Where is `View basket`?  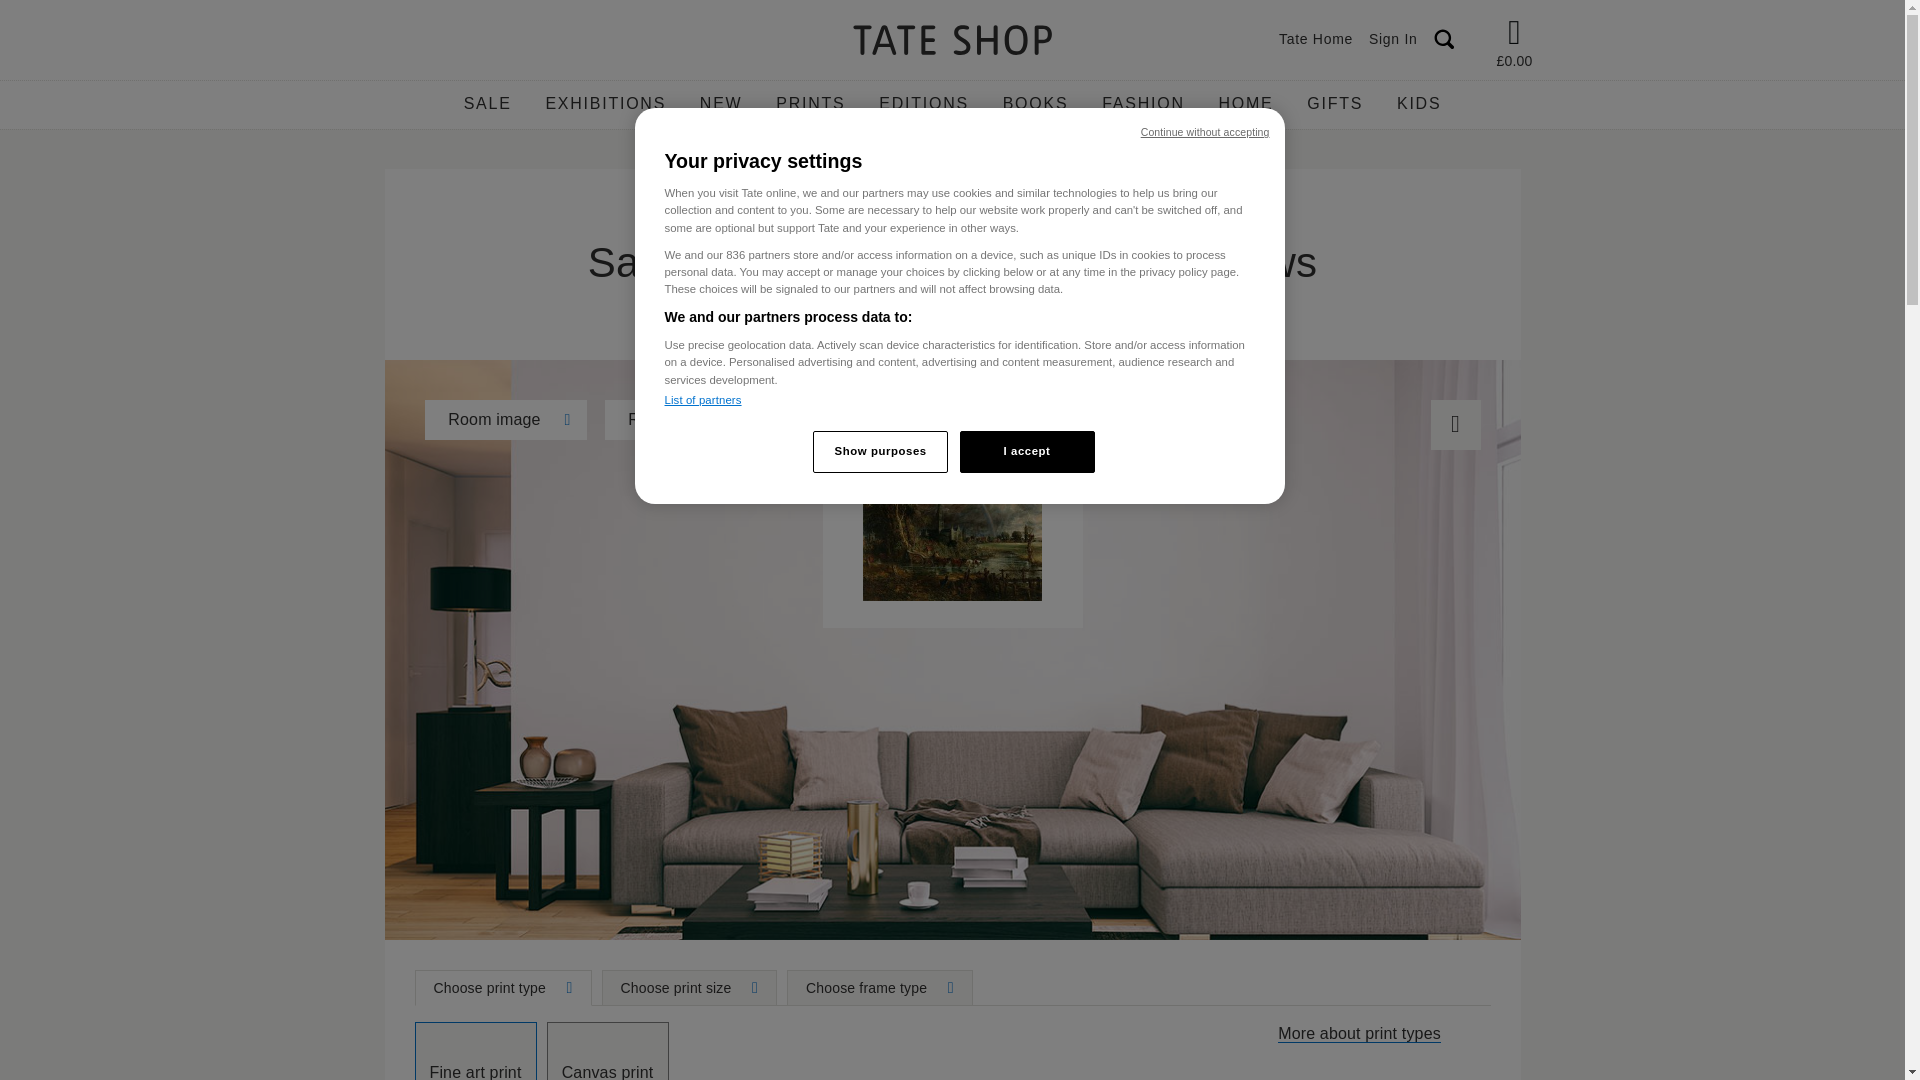 View basket is located at coordinates (1514, 35).